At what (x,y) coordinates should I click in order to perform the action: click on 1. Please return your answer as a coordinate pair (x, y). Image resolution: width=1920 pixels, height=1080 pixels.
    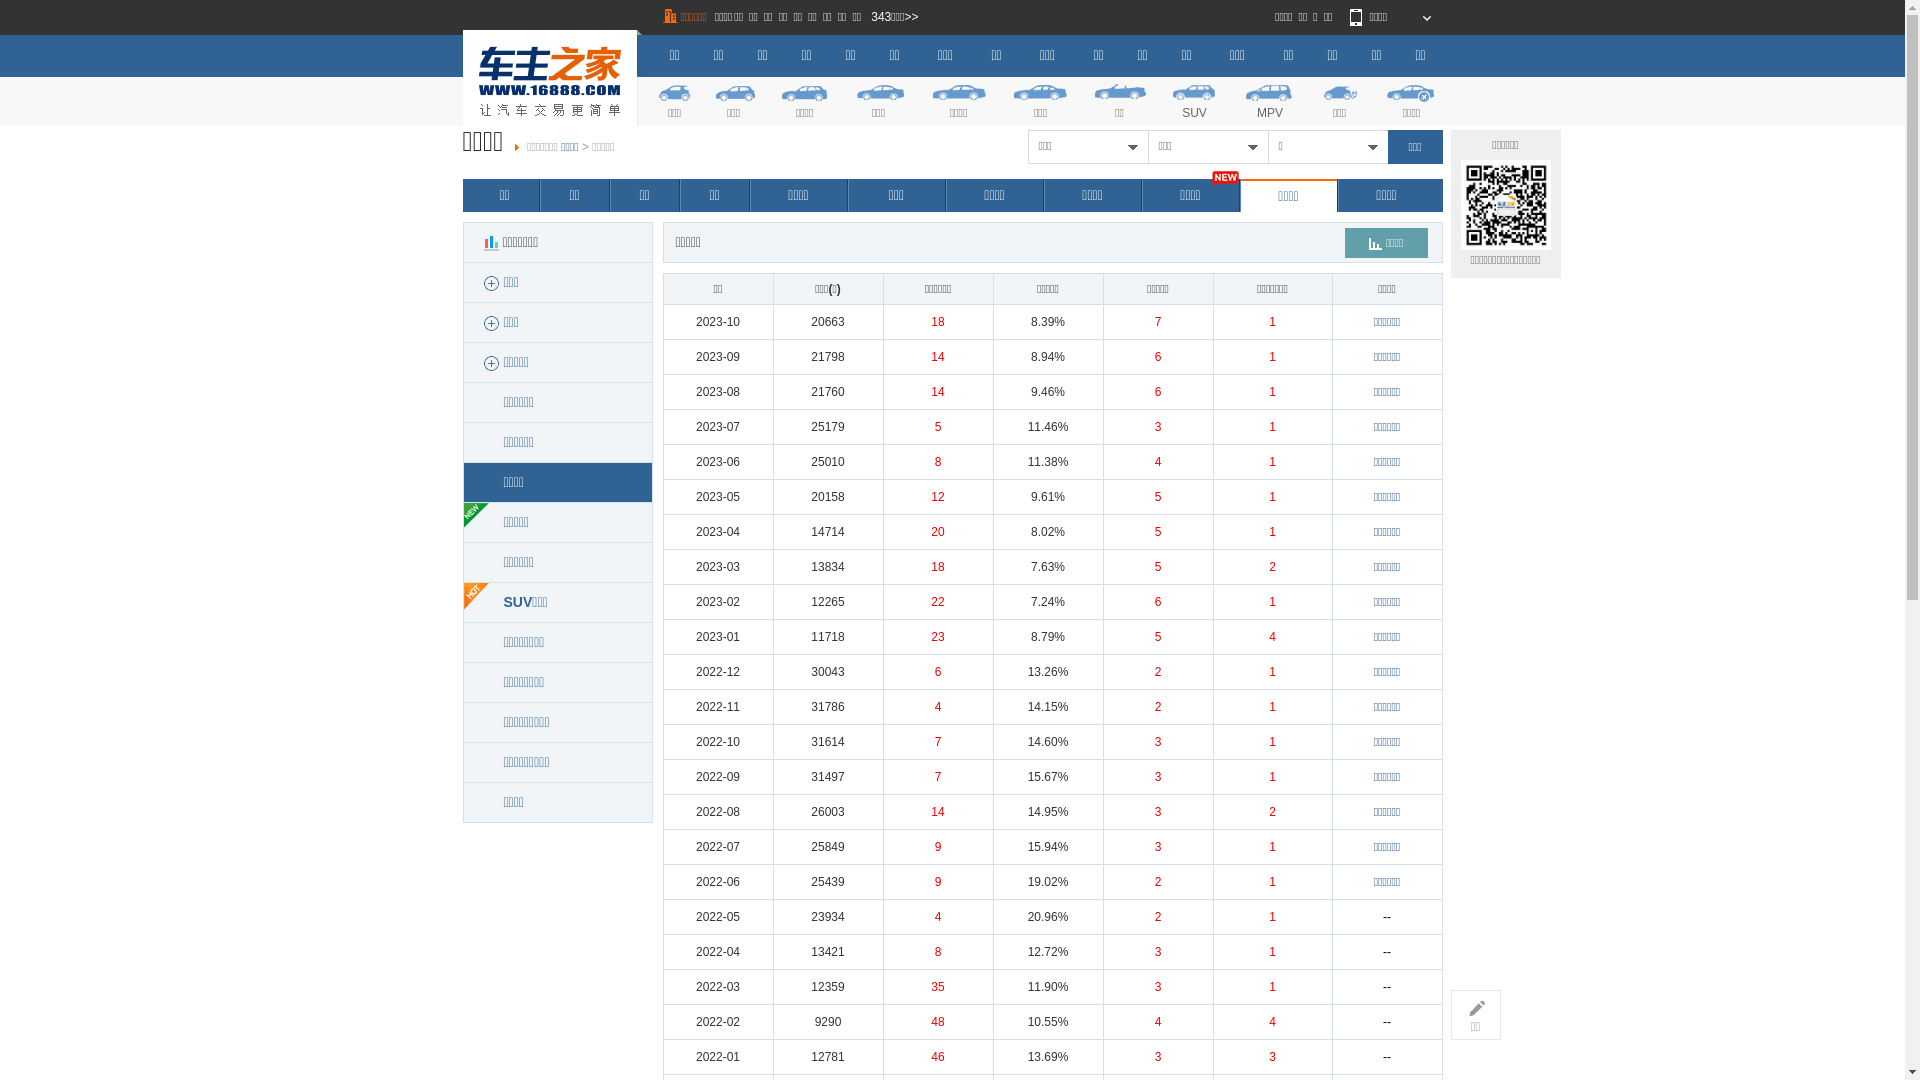
    Looking at the image, I should click on (1272, 392).